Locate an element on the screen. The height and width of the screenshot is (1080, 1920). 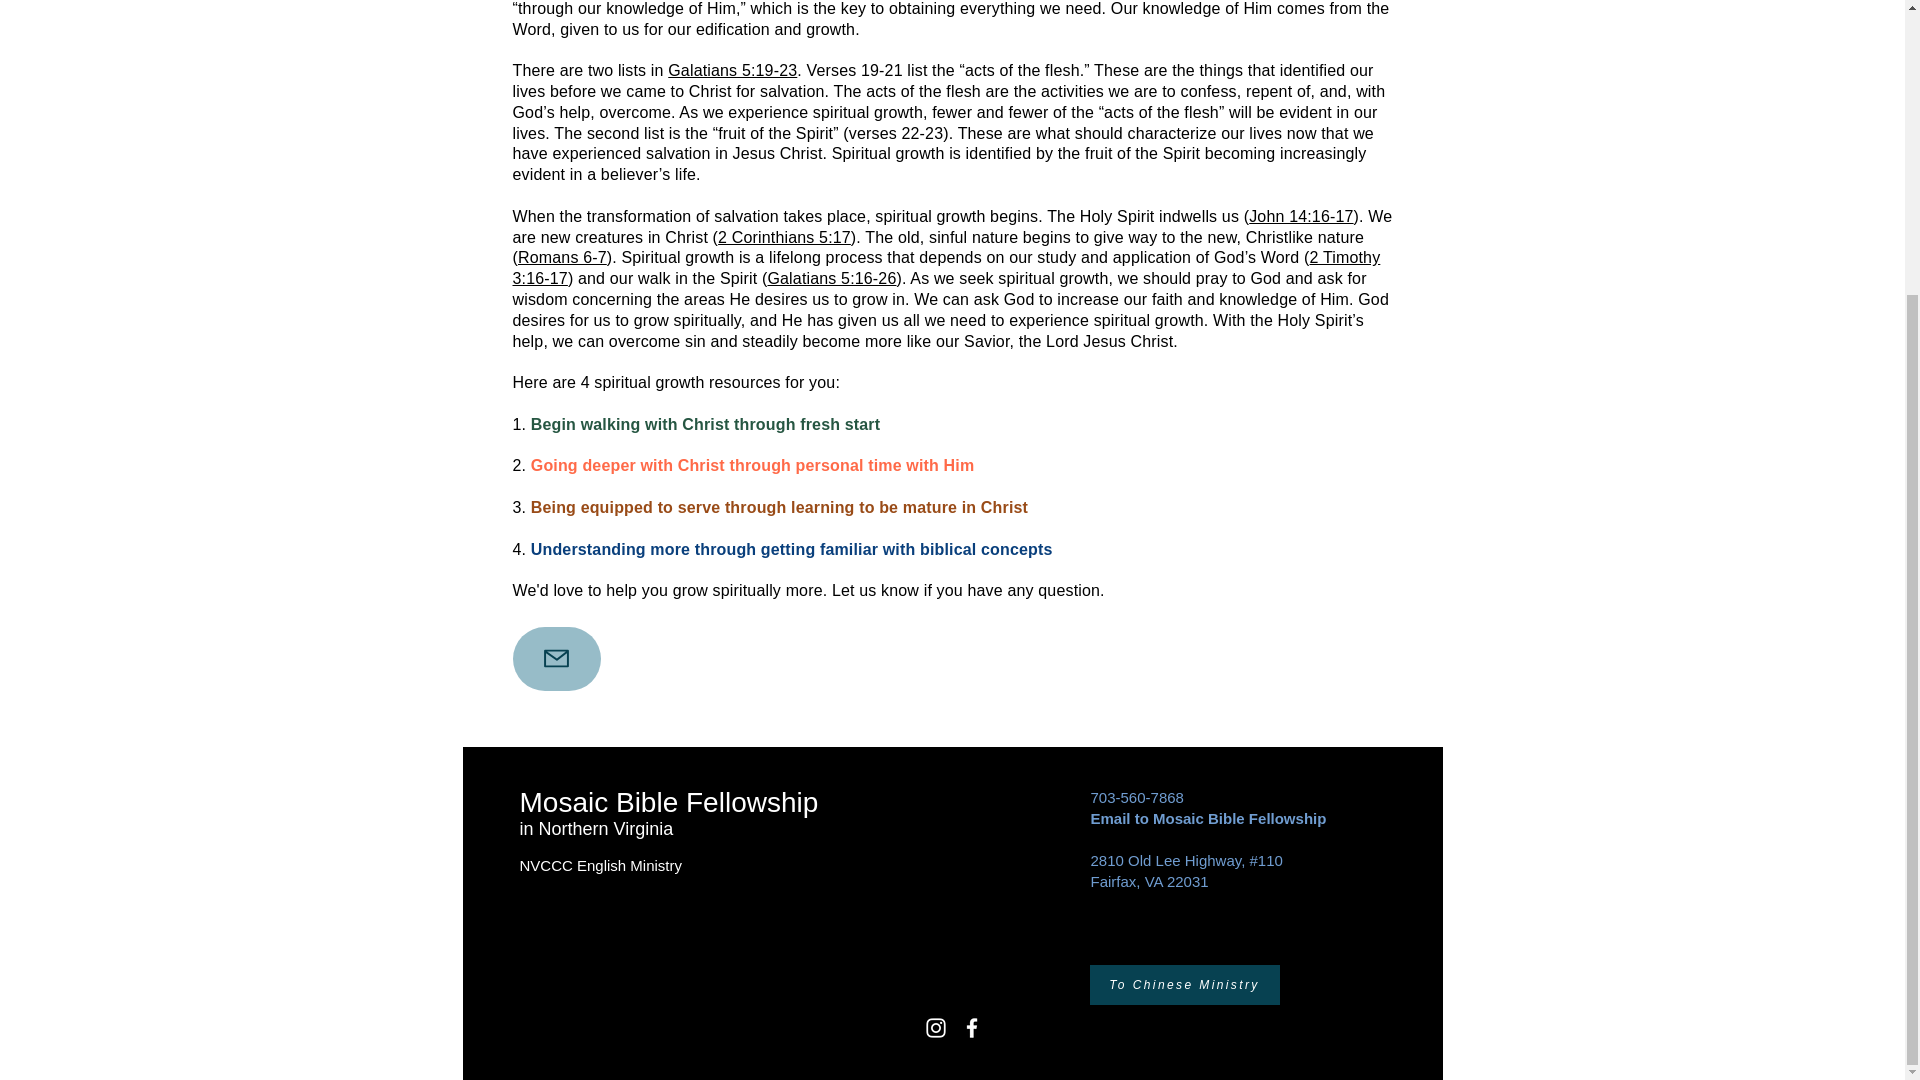
Begin walking with Christ through fresh start is located at coordinates (705, 424).